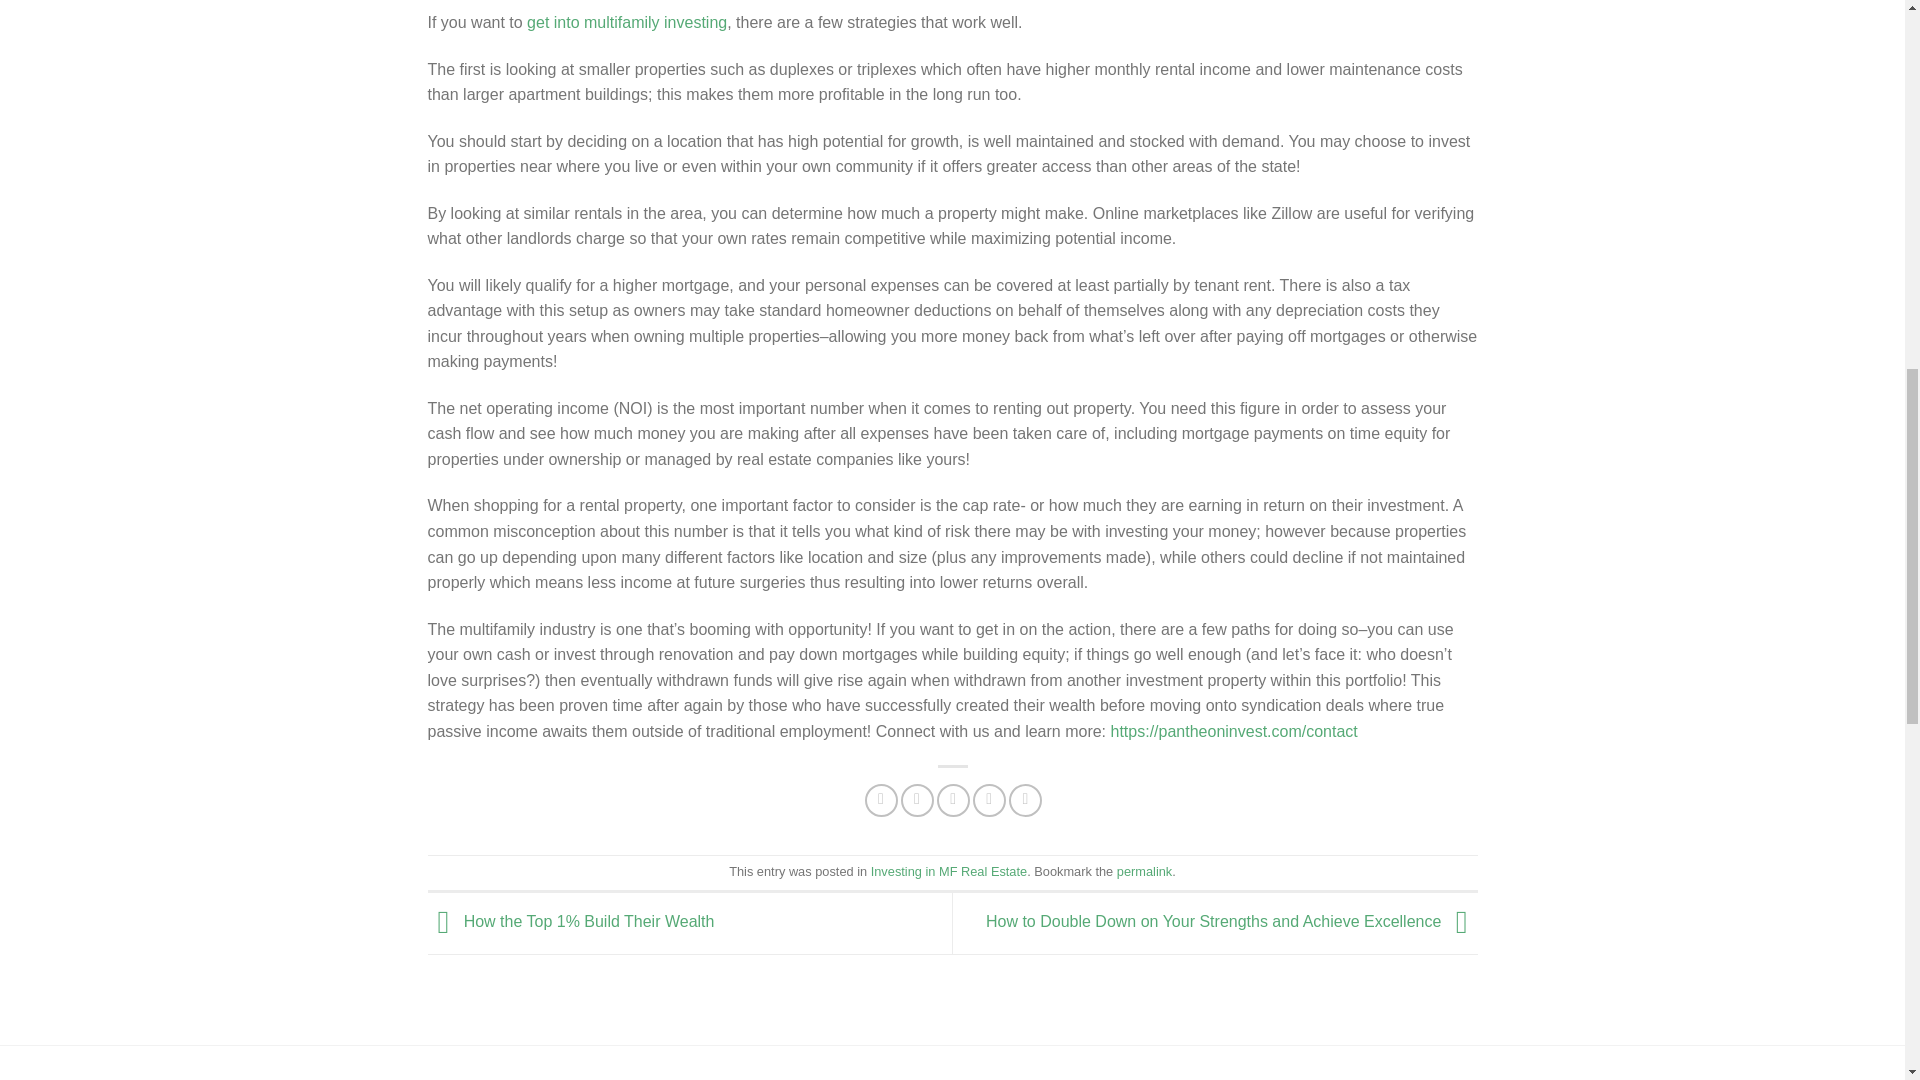 This screenshot has width=1920, height=1080. I want to click on Permalink to Getting Started with Multi Family Investments, so click(1144, 872).